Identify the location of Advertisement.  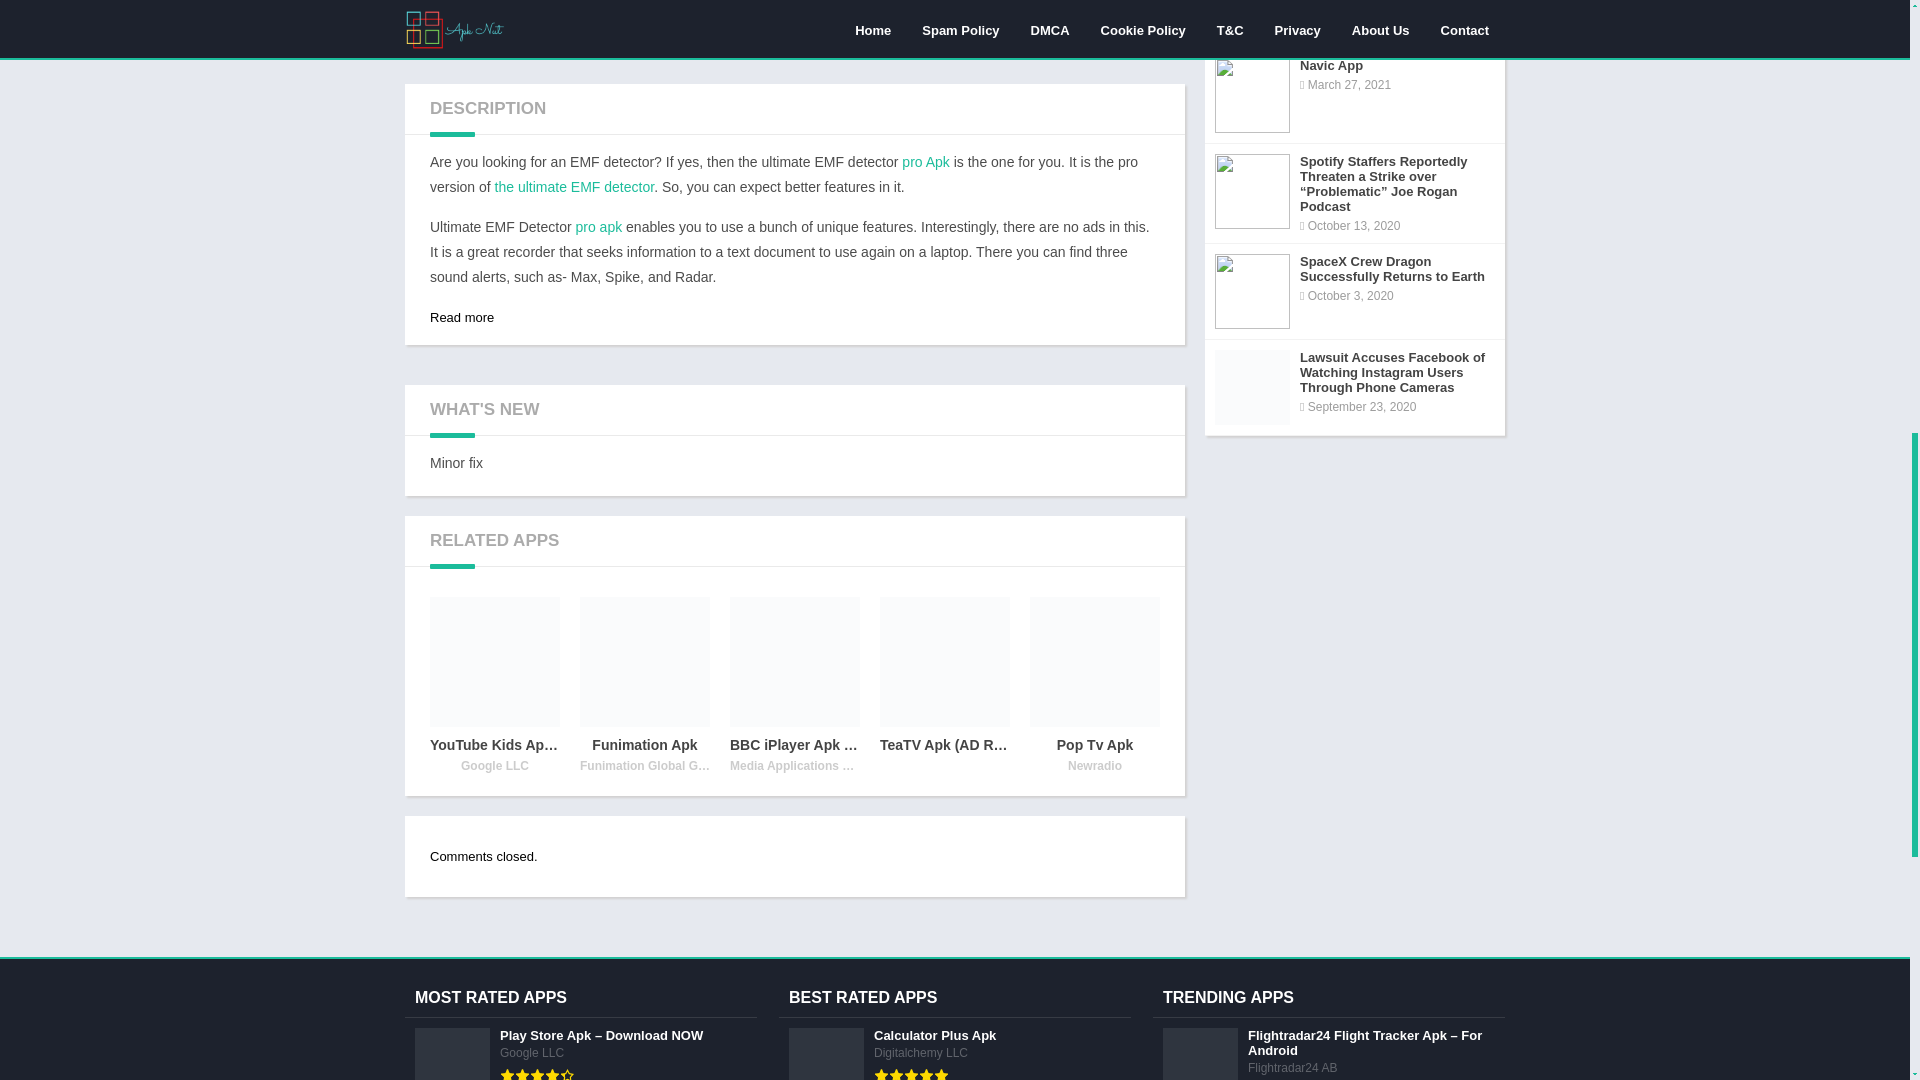
(794, 32).